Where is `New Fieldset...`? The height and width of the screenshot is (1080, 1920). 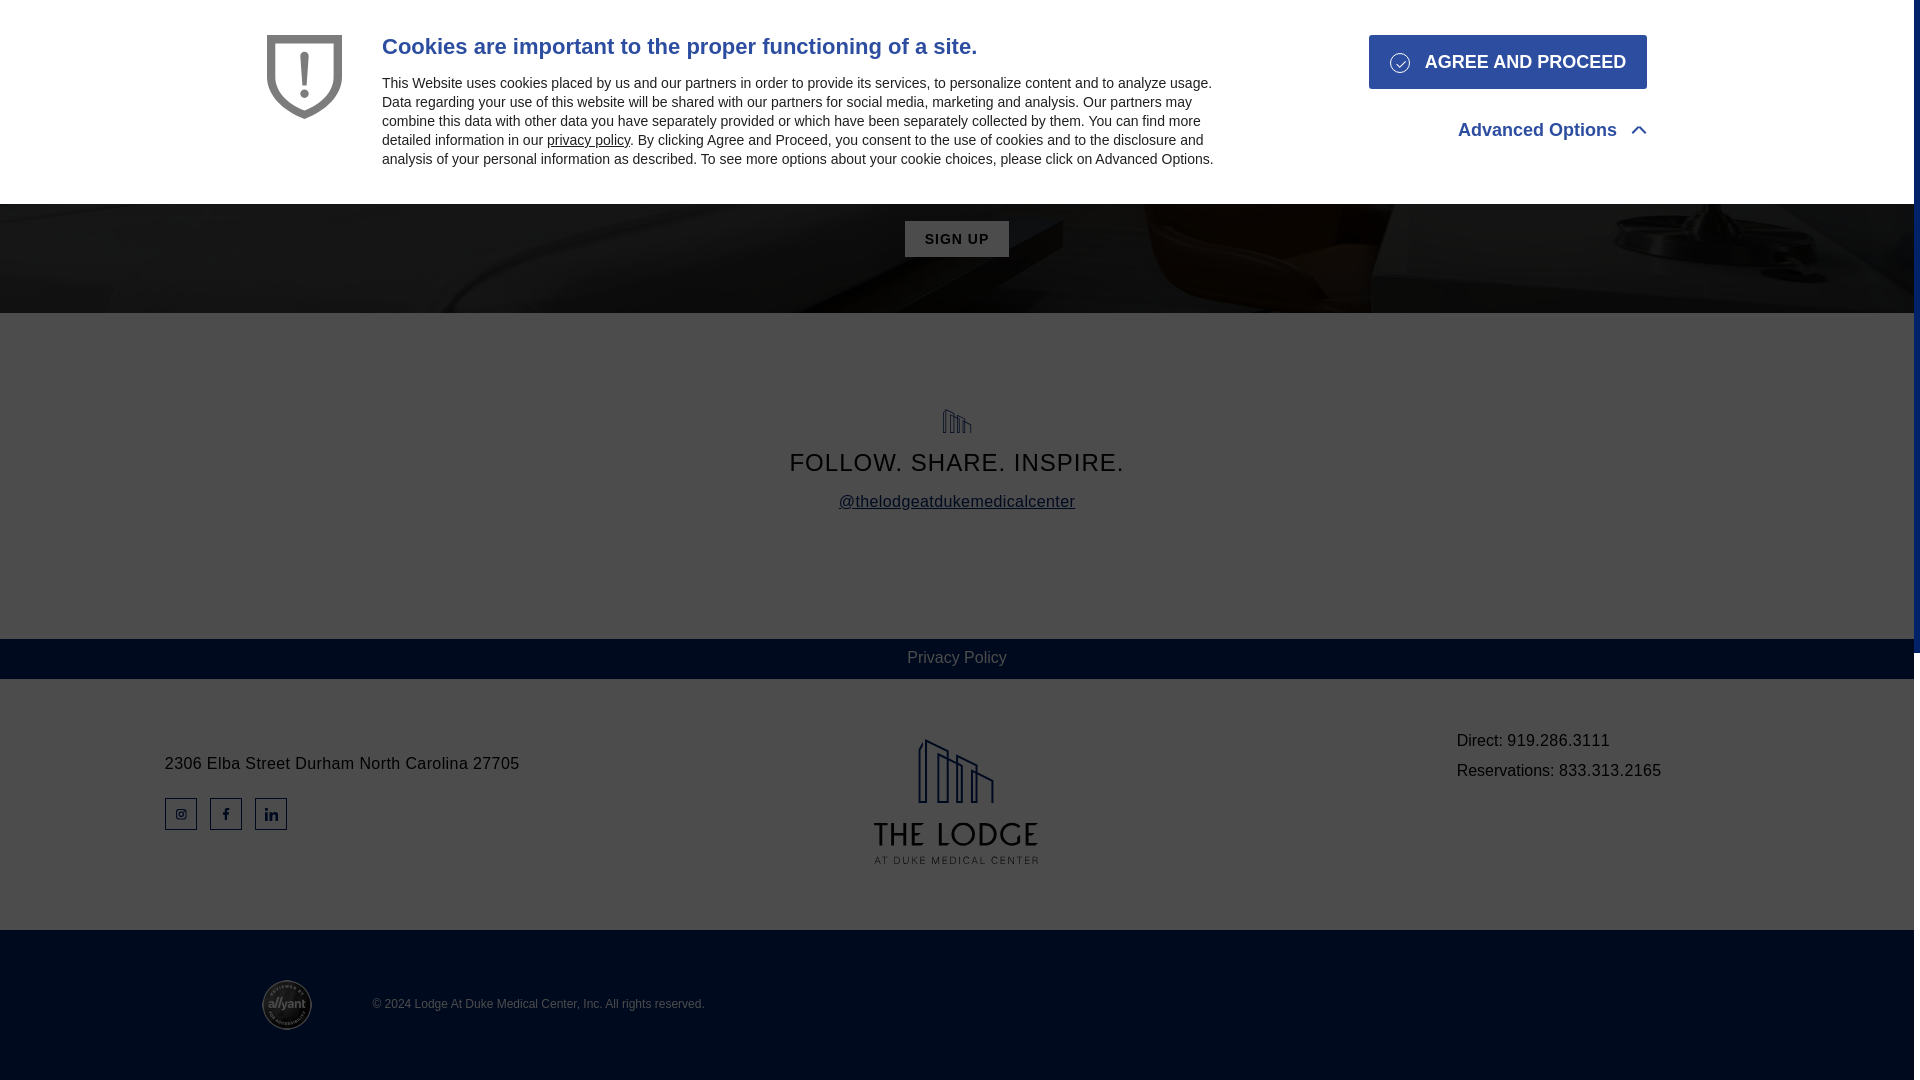 New Fieldset... is located at coordinates (956, 172).